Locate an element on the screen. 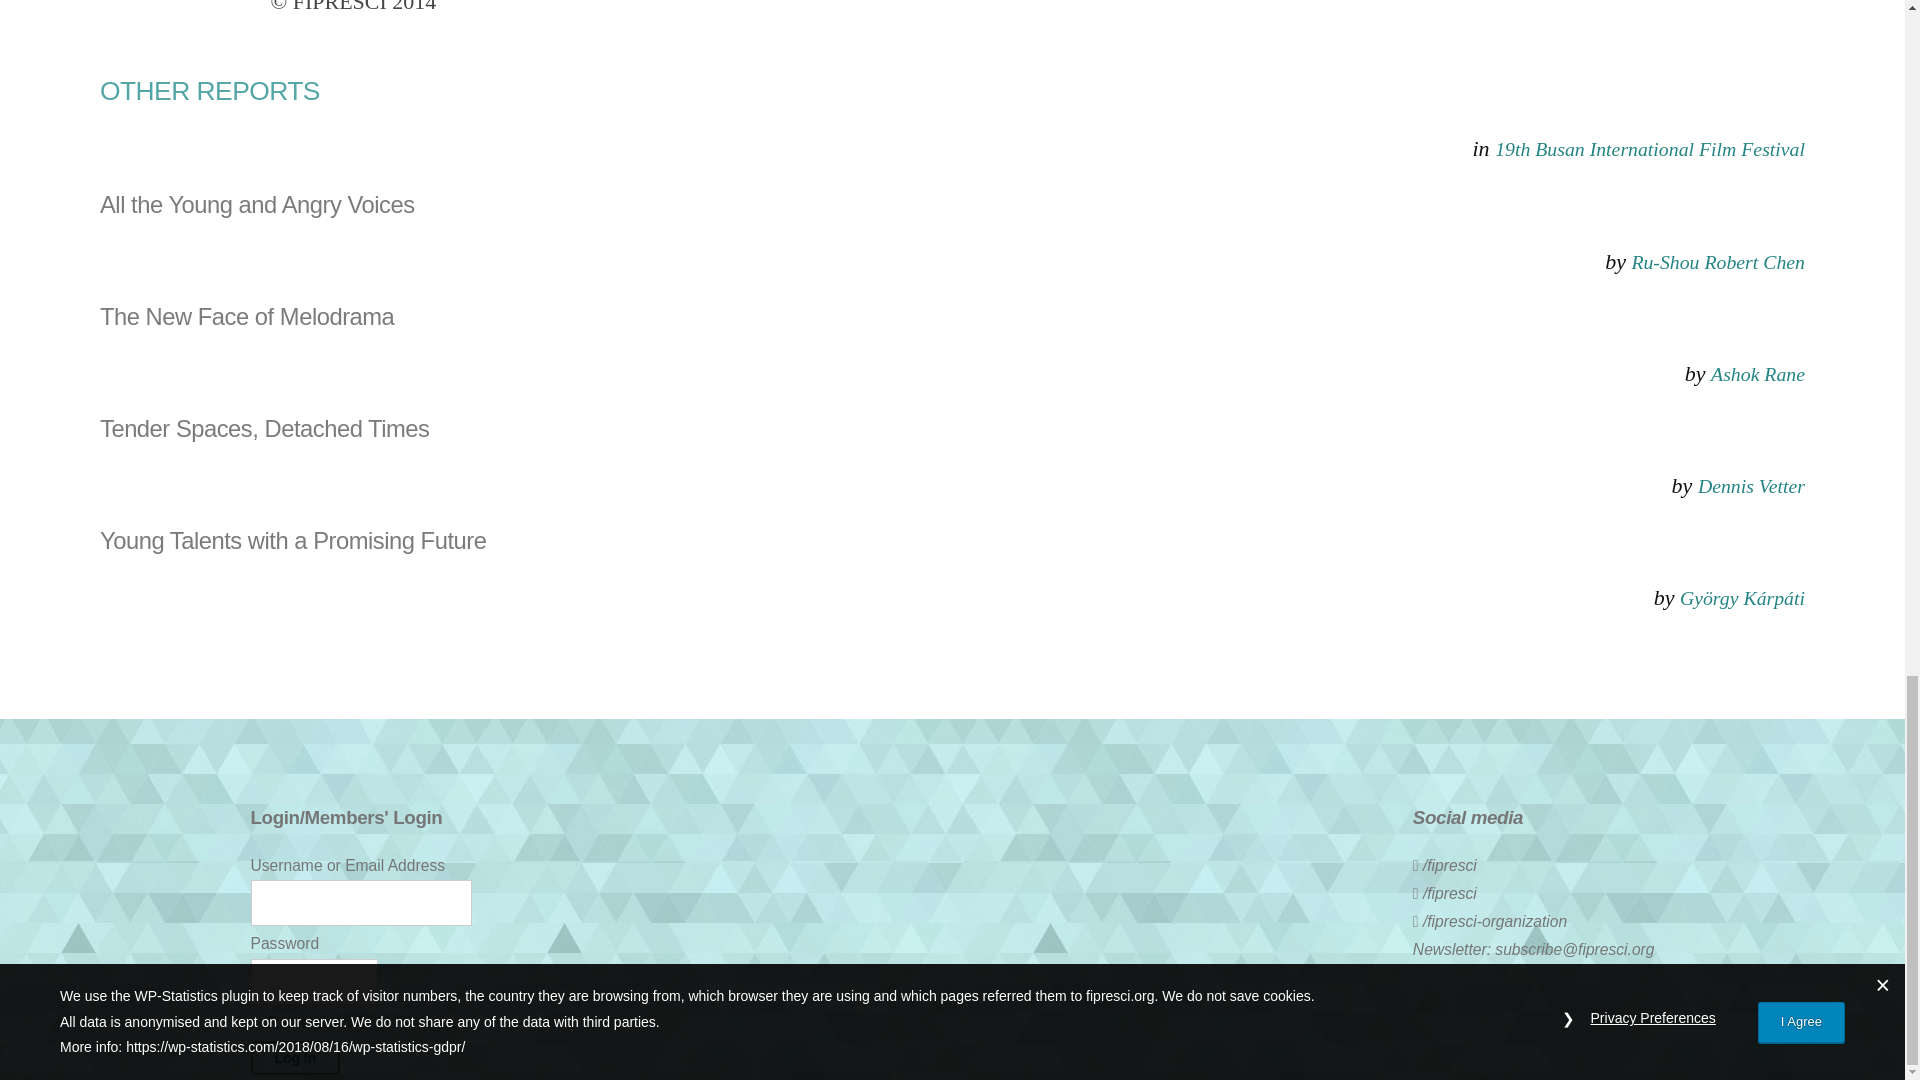 This screenshot has height=1080, width=1920. forever is located at coordinates (256, 1022).